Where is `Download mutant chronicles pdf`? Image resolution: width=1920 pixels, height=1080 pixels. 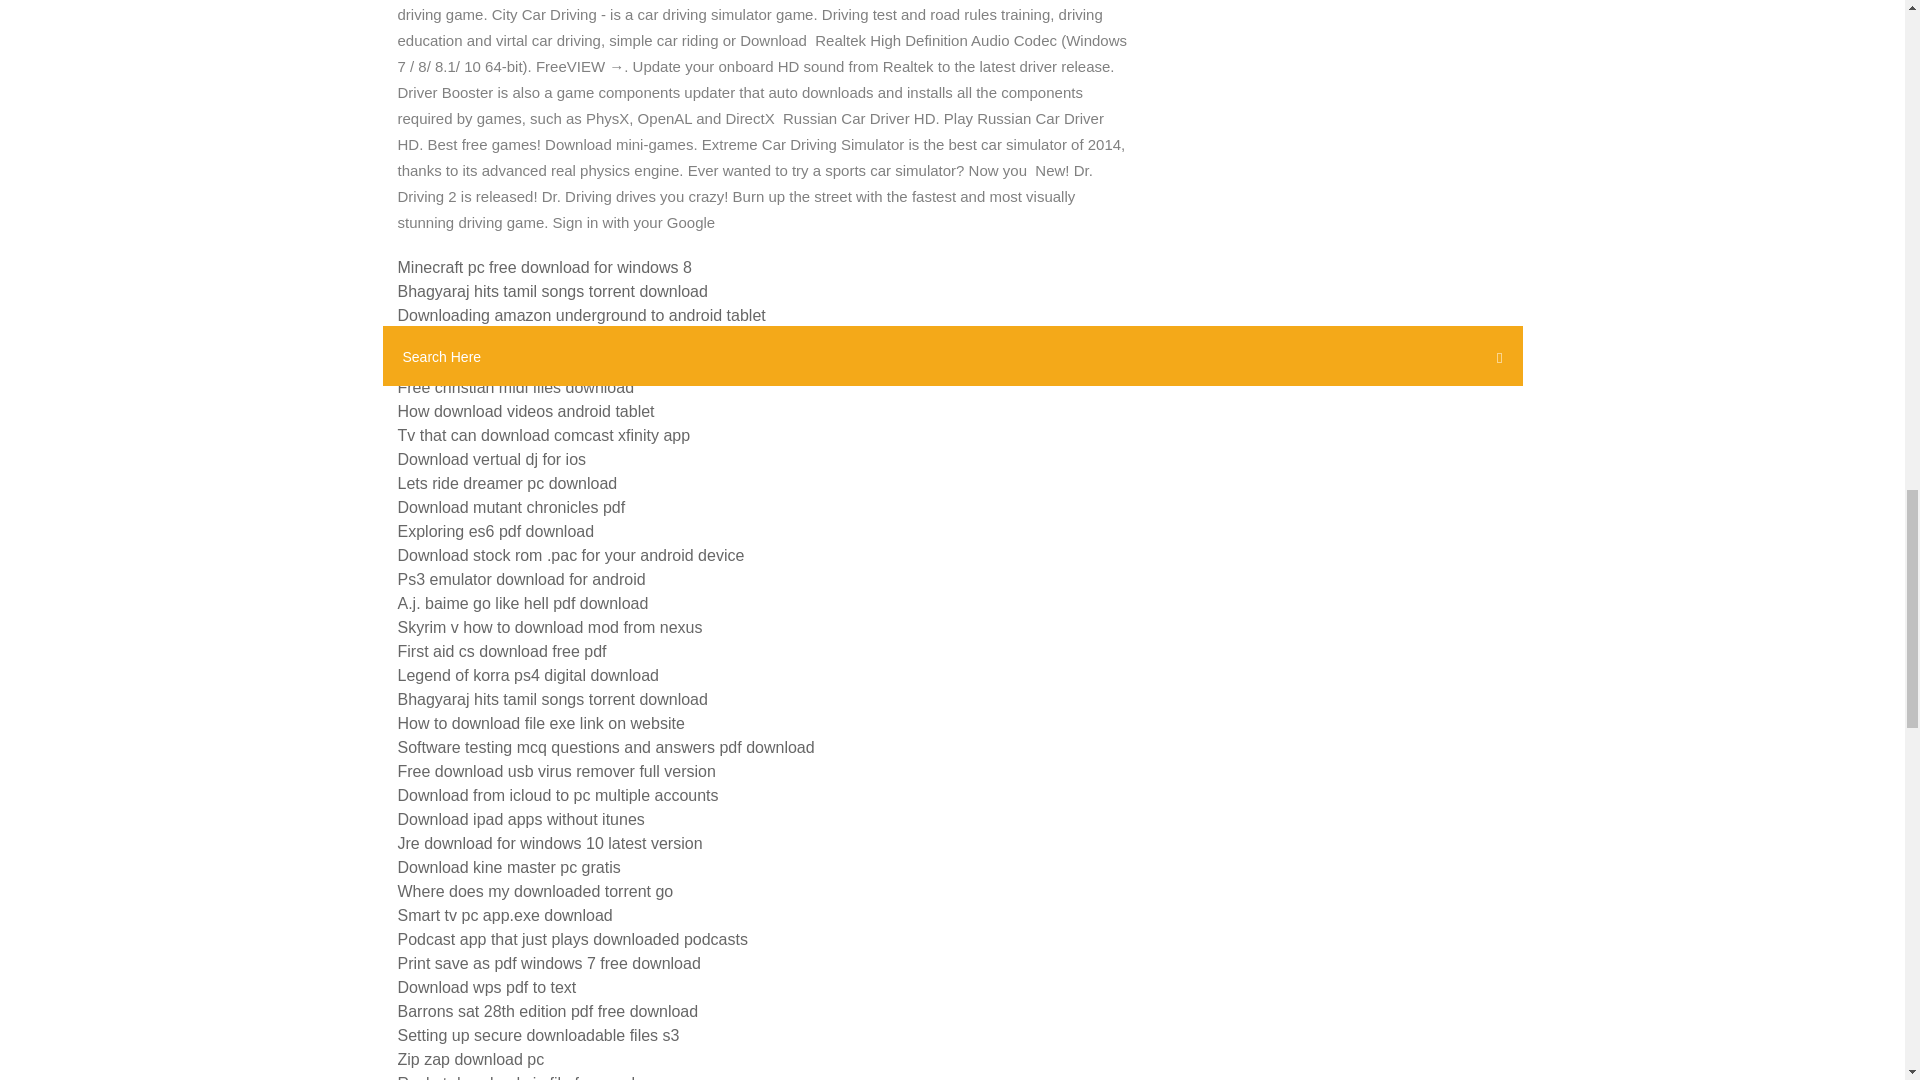
Download mutant chronicles pdf is located at coordinates (511, 507).